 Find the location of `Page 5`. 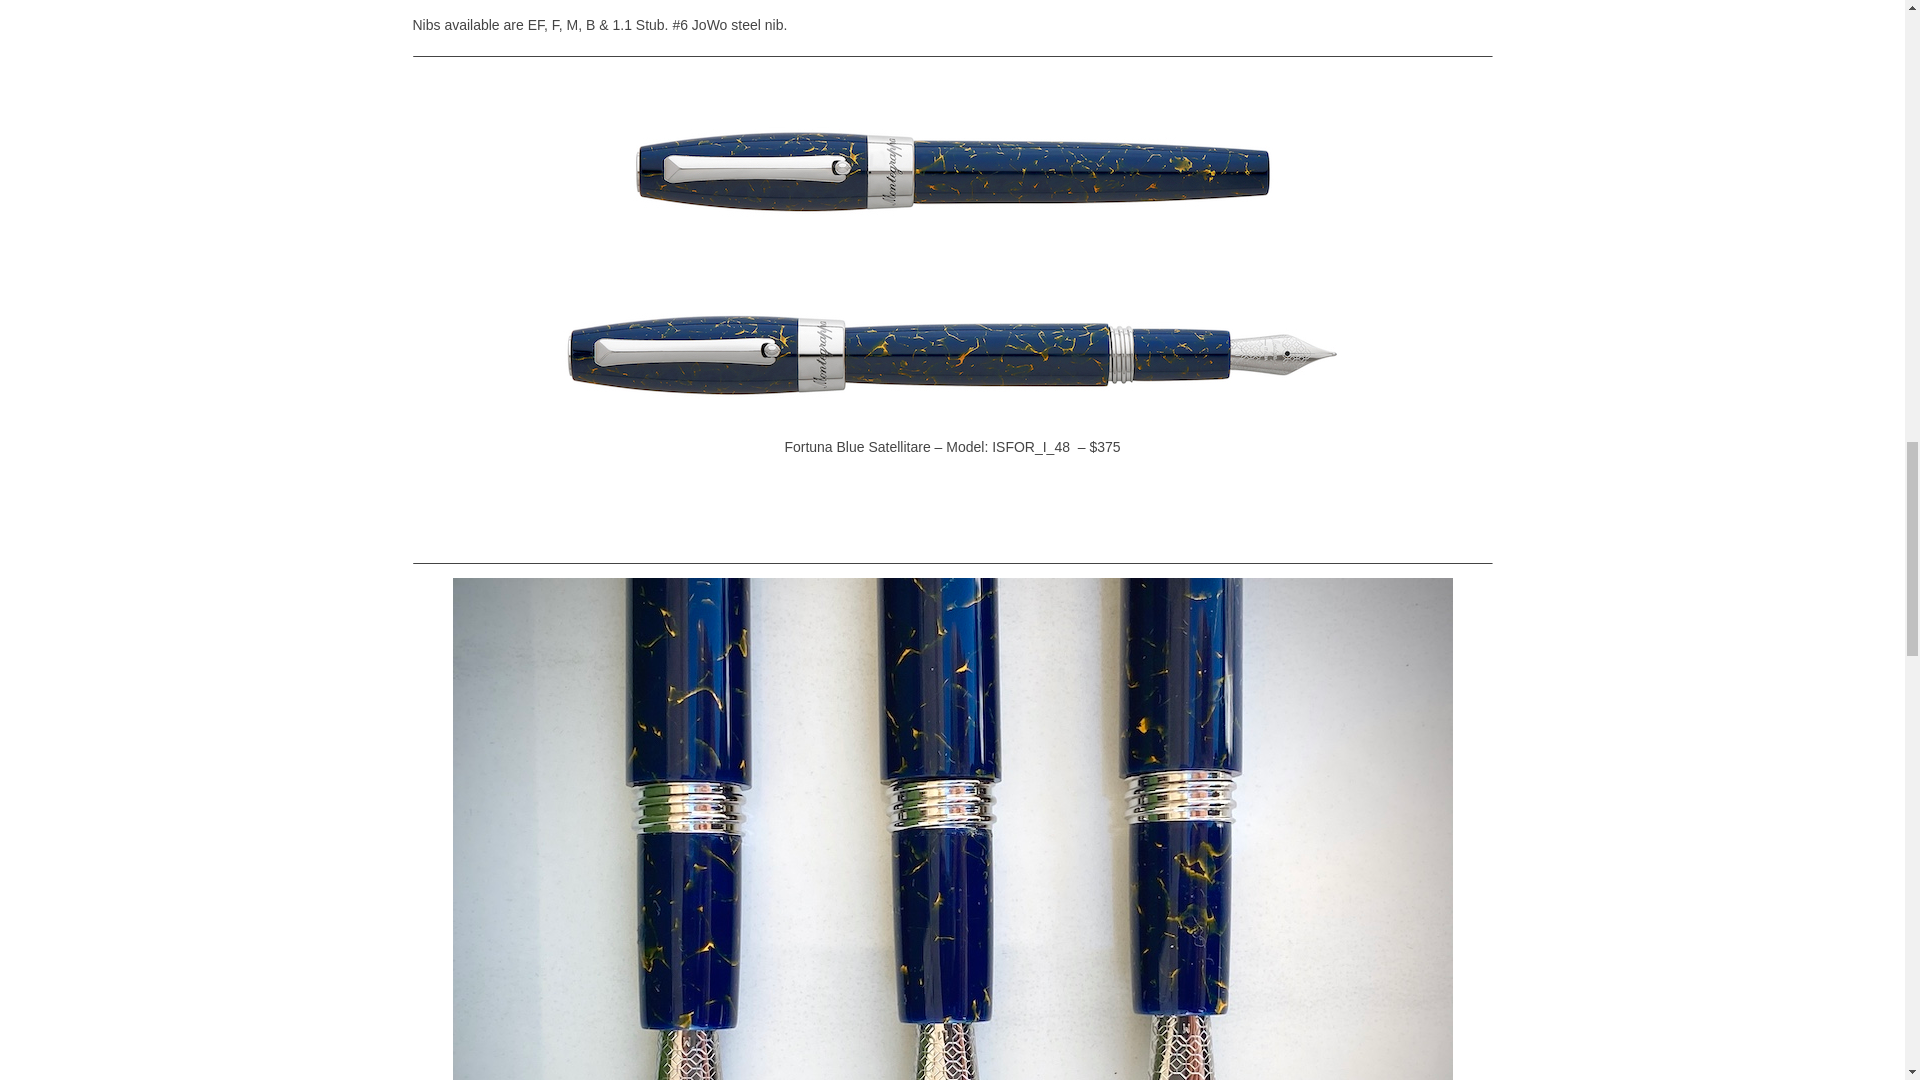

Page 5 is located at coordinates (952, 18).